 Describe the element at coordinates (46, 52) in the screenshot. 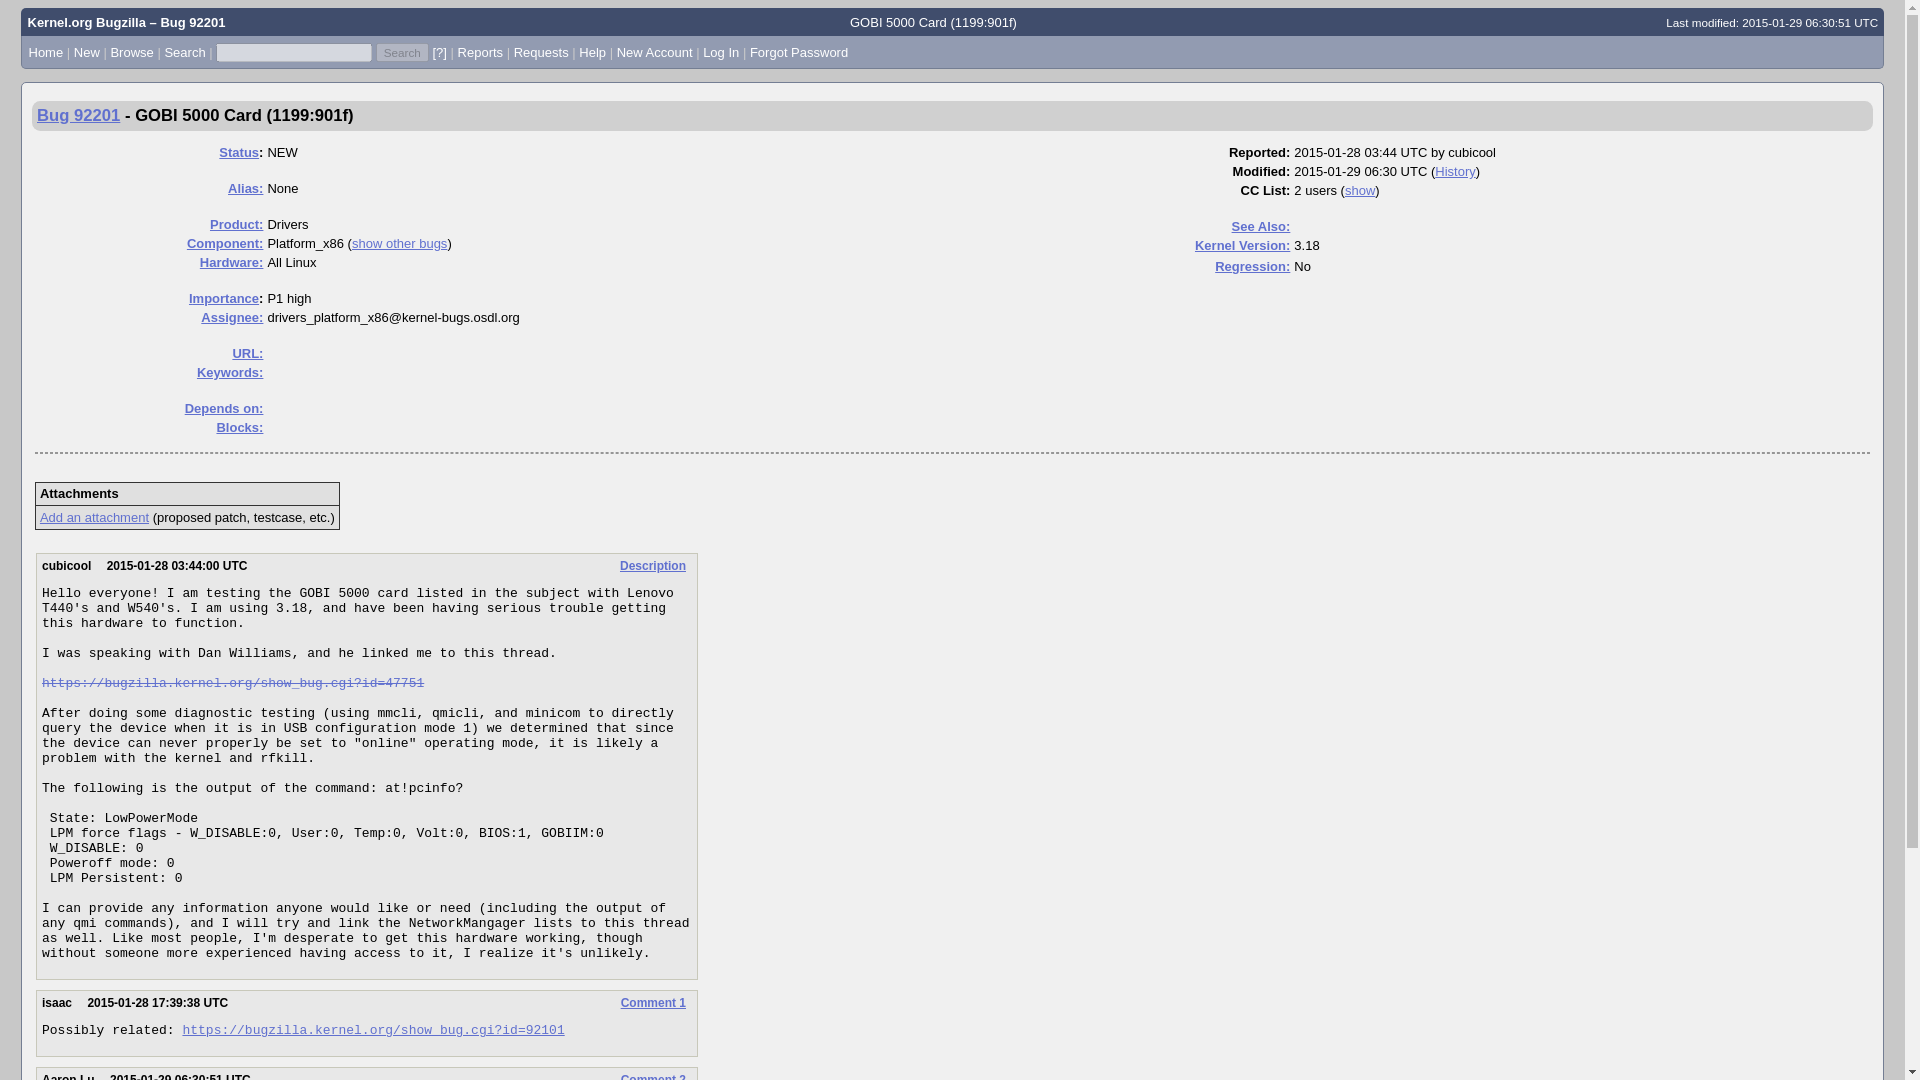

I see `Home` at that location.